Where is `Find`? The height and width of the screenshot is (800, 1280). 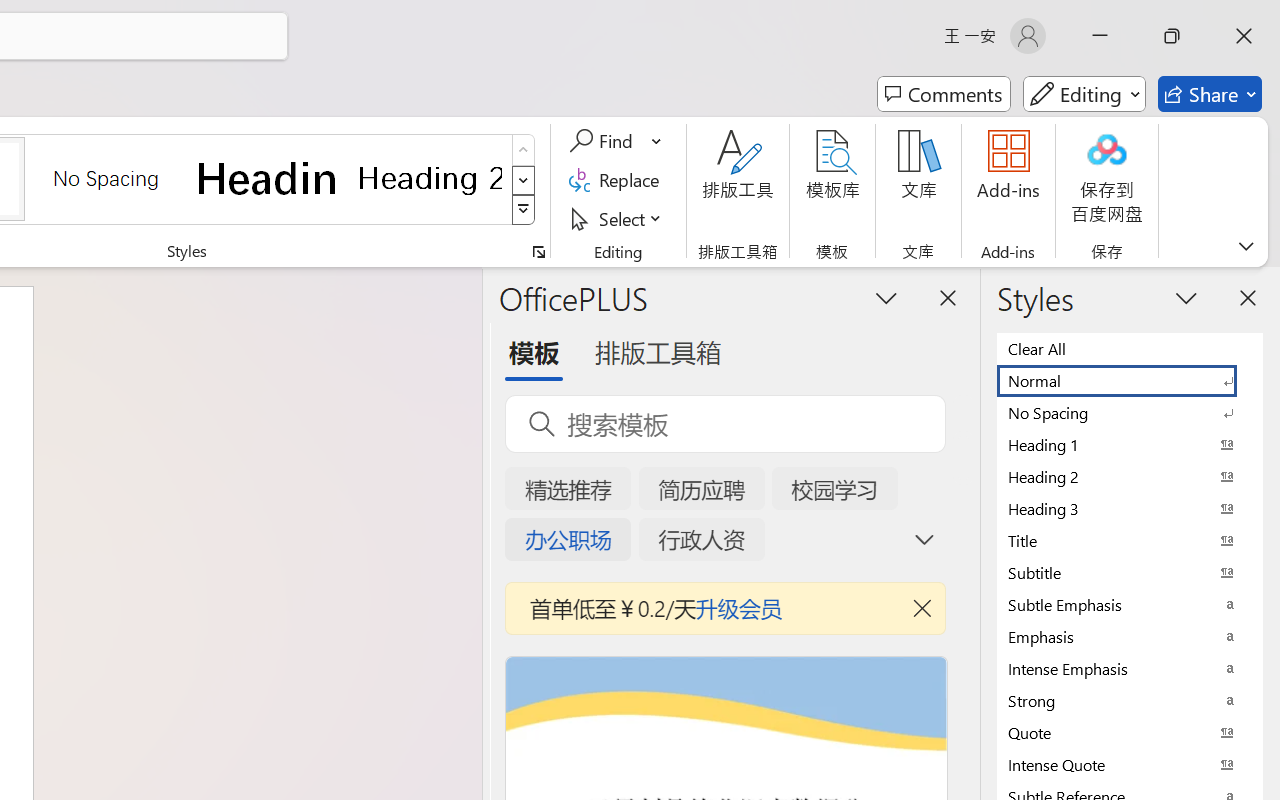
Find is located at coordinates (604, 141).